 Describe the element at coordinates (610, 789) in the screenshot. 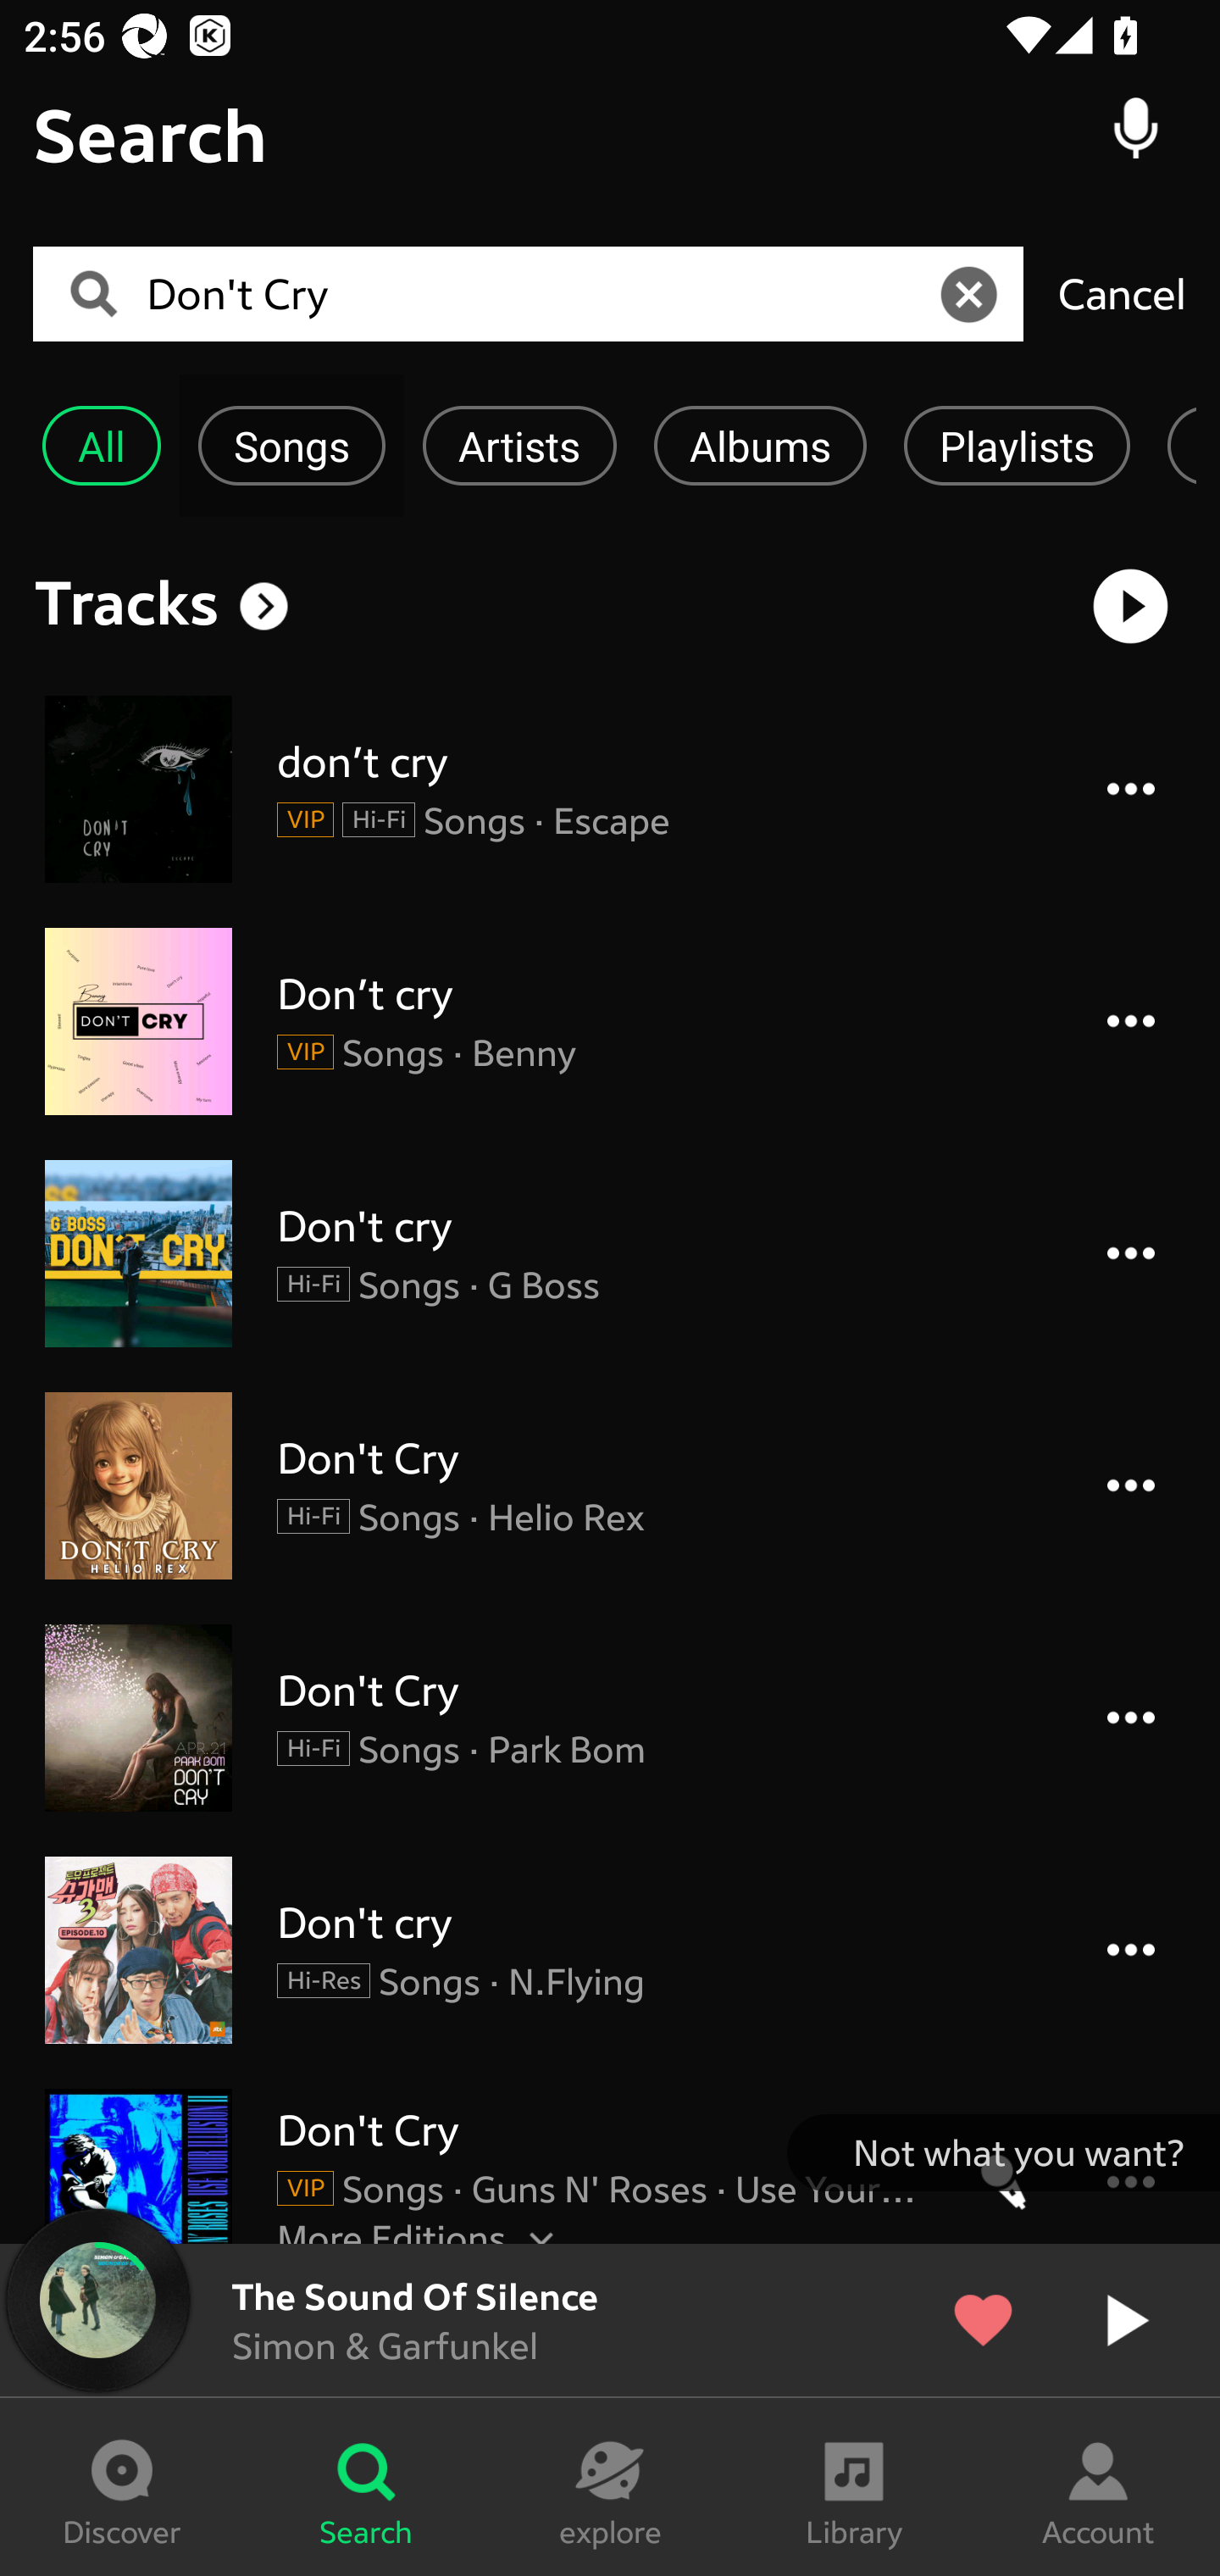

I see `don’t cry VIP Hi-Fi Songs · Escape` at that location.